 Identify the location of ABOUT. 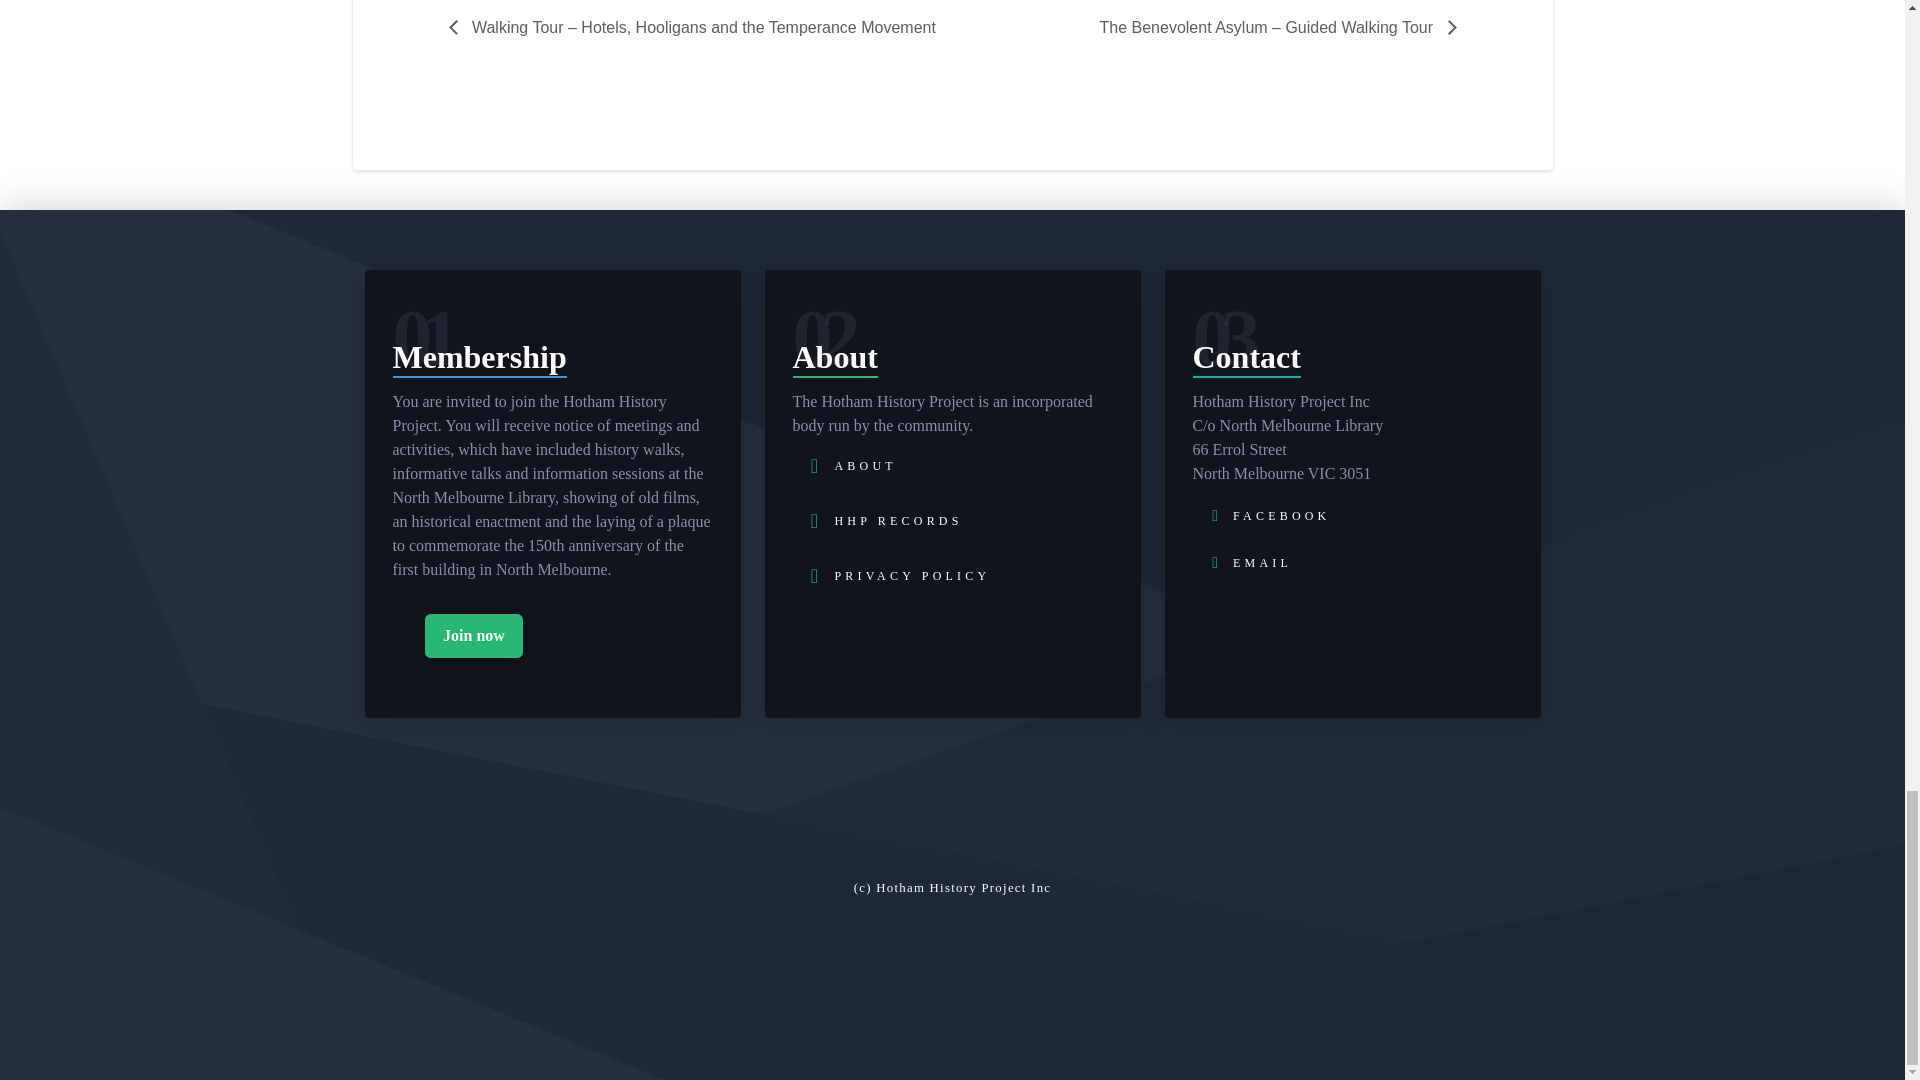
(850, 465).